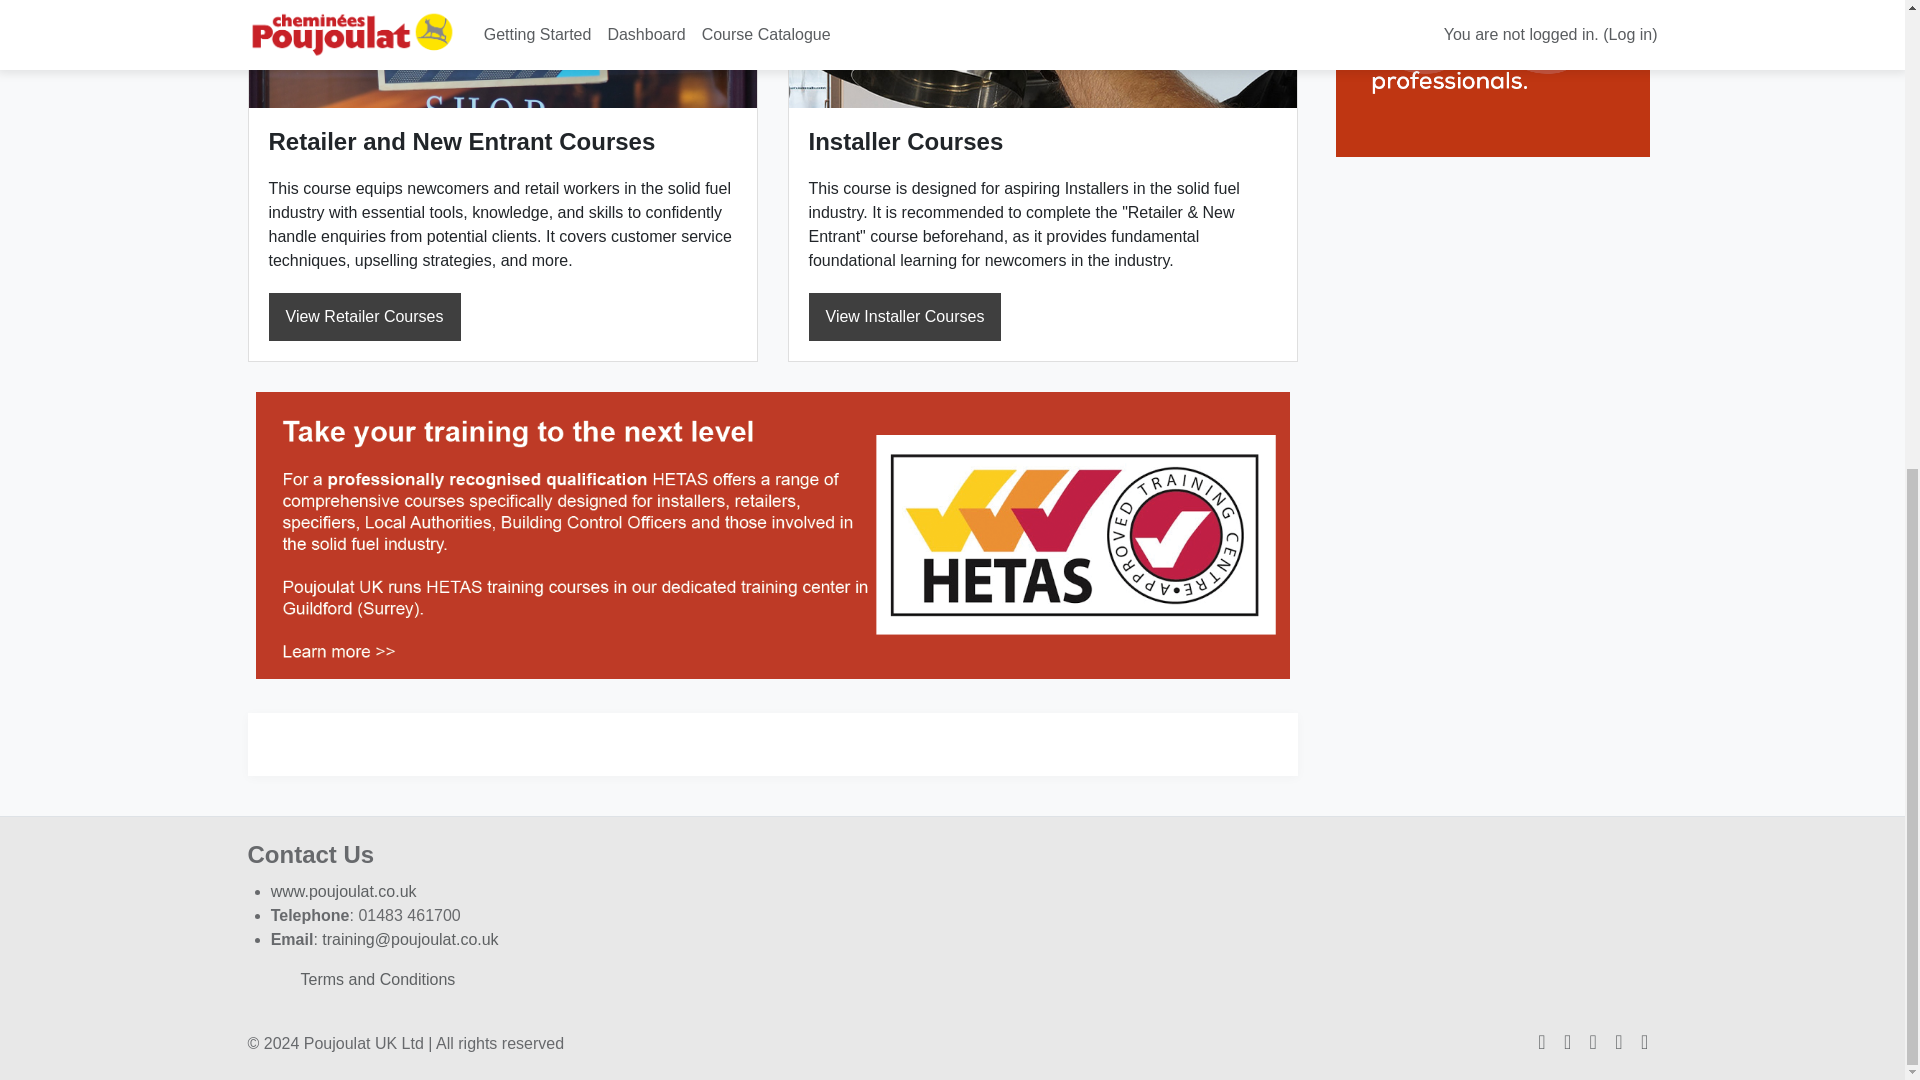 This screenshot has width=1920, height=1080. Describe the element at coordinates (1542, 1042) in the screenshot. I see `Twitter` at that location.